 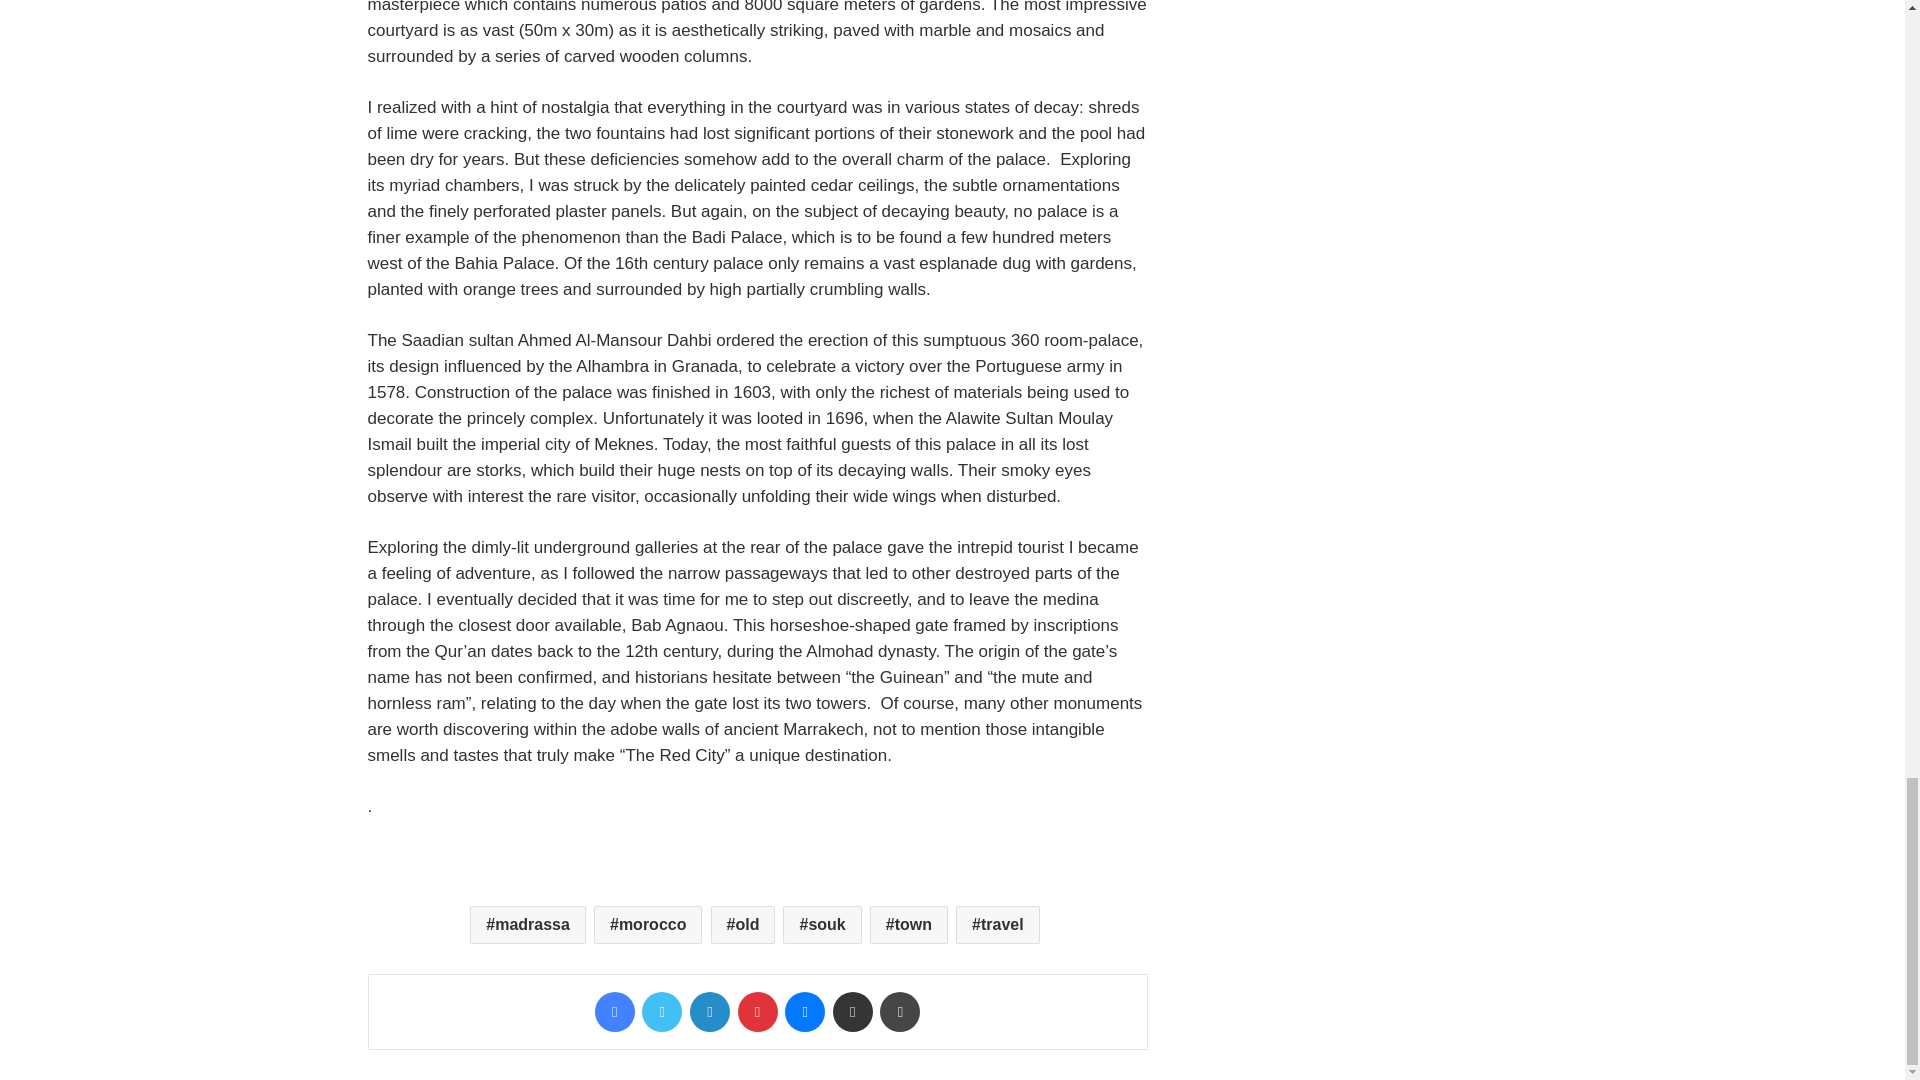 What do you see at coordinates (998, 924) in the screenshot?
I see `travel` at bounding box center [998, 924].